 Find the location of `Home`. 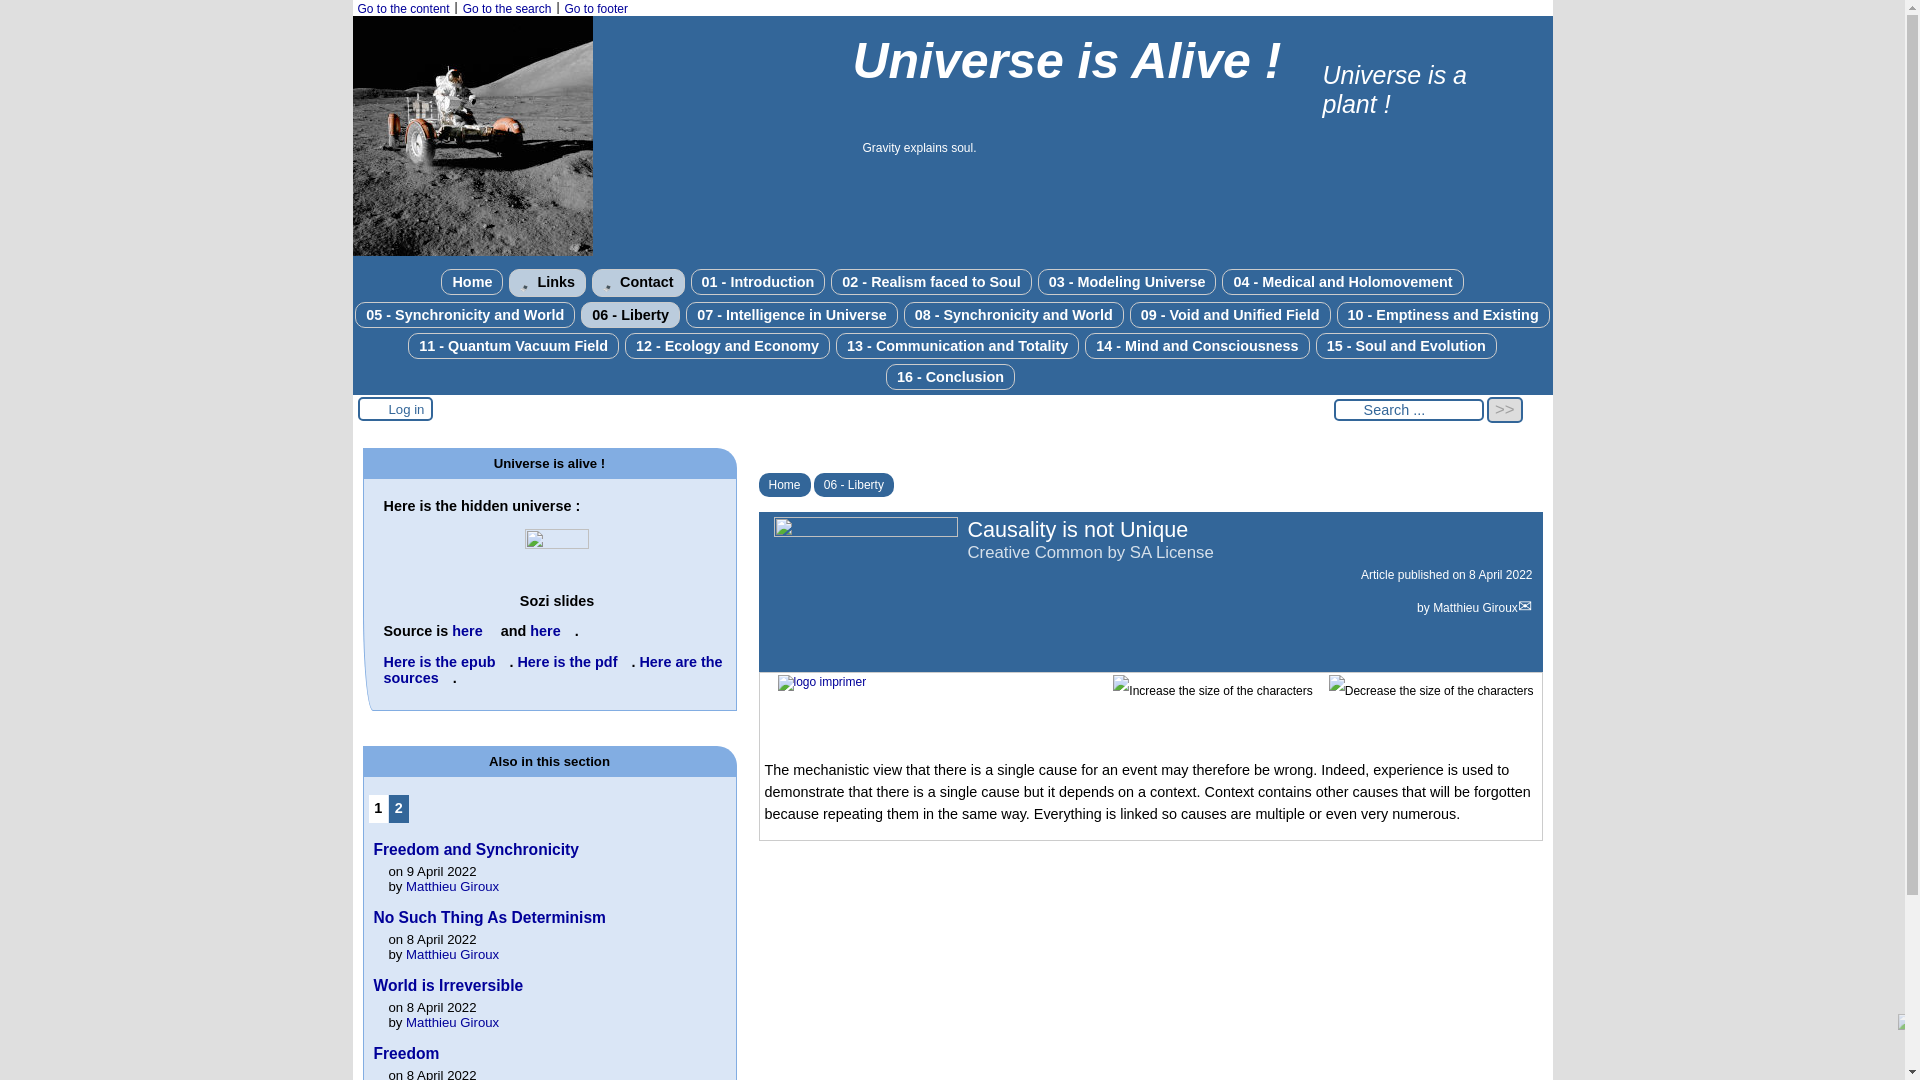

Home is located at coordinates (471, 252).